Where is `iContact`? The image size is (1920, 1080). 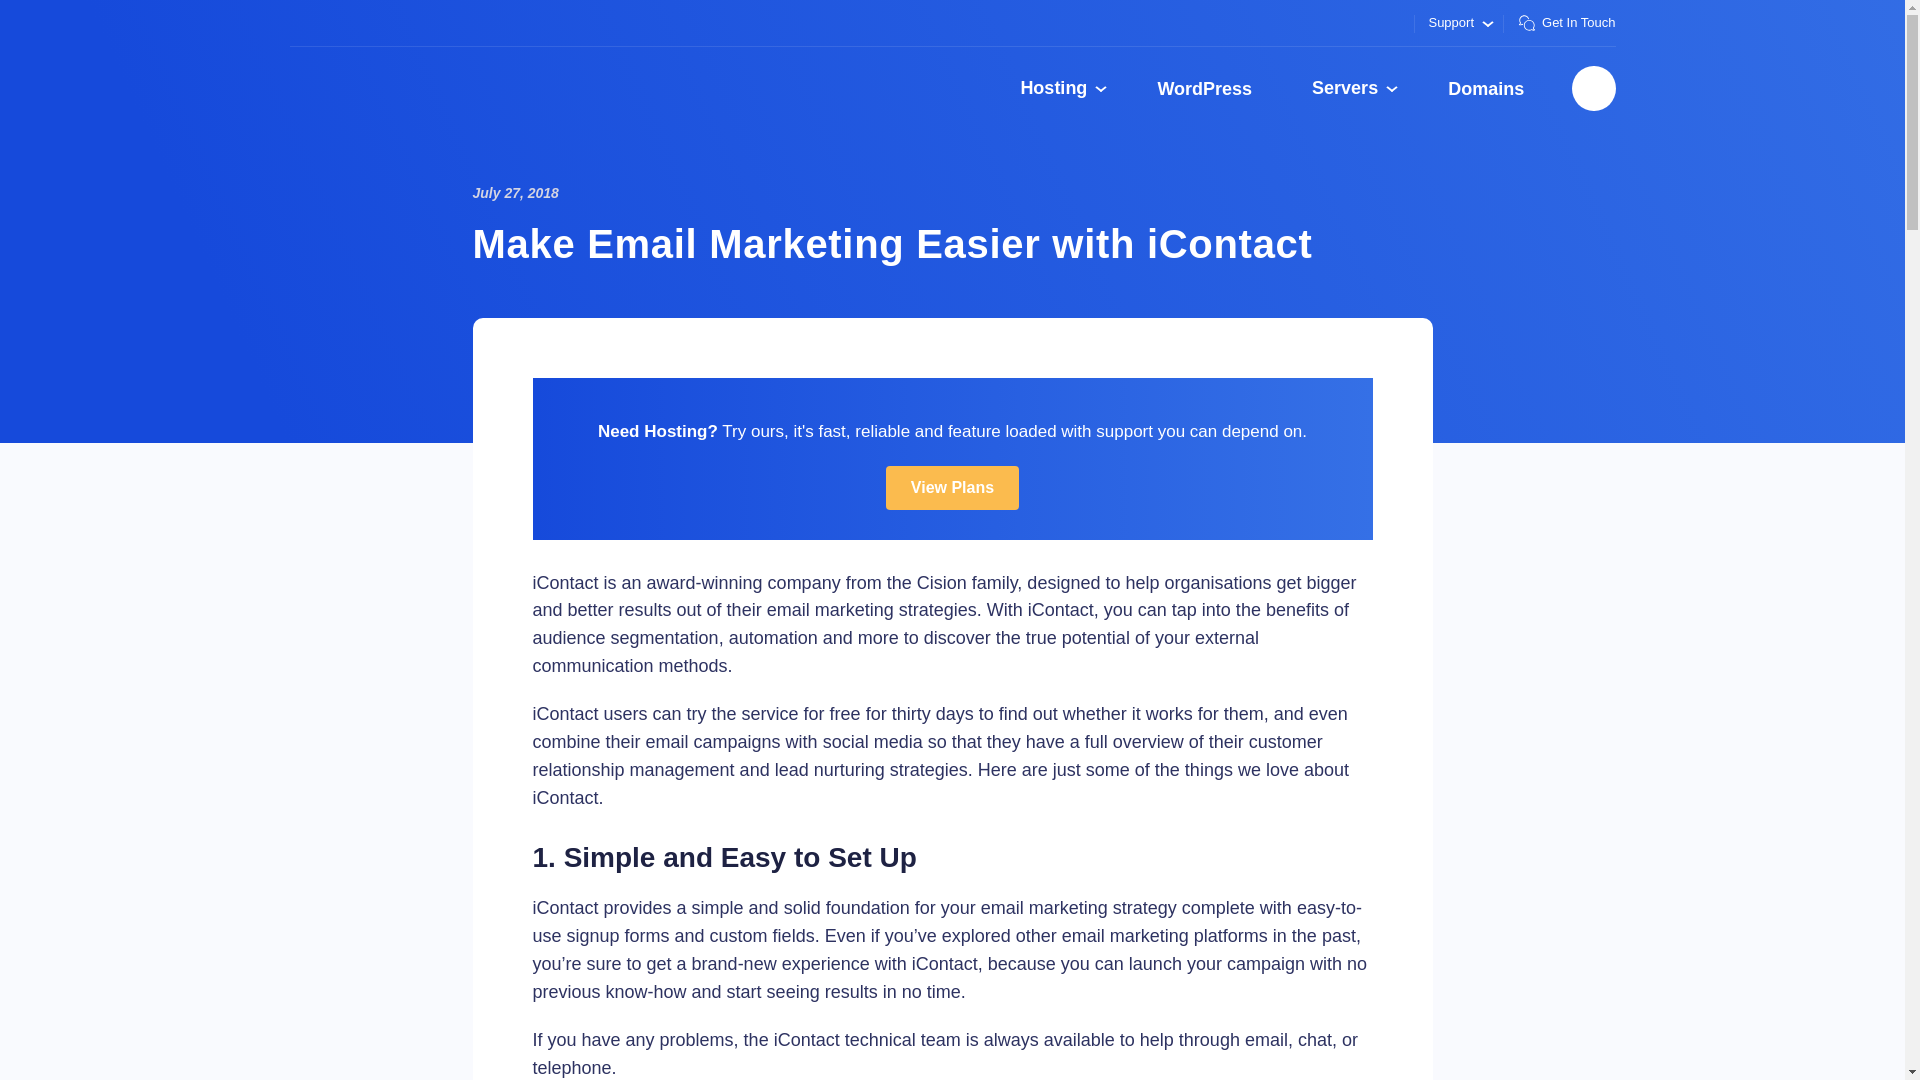 iContact is located at coordinates (1060, 610).